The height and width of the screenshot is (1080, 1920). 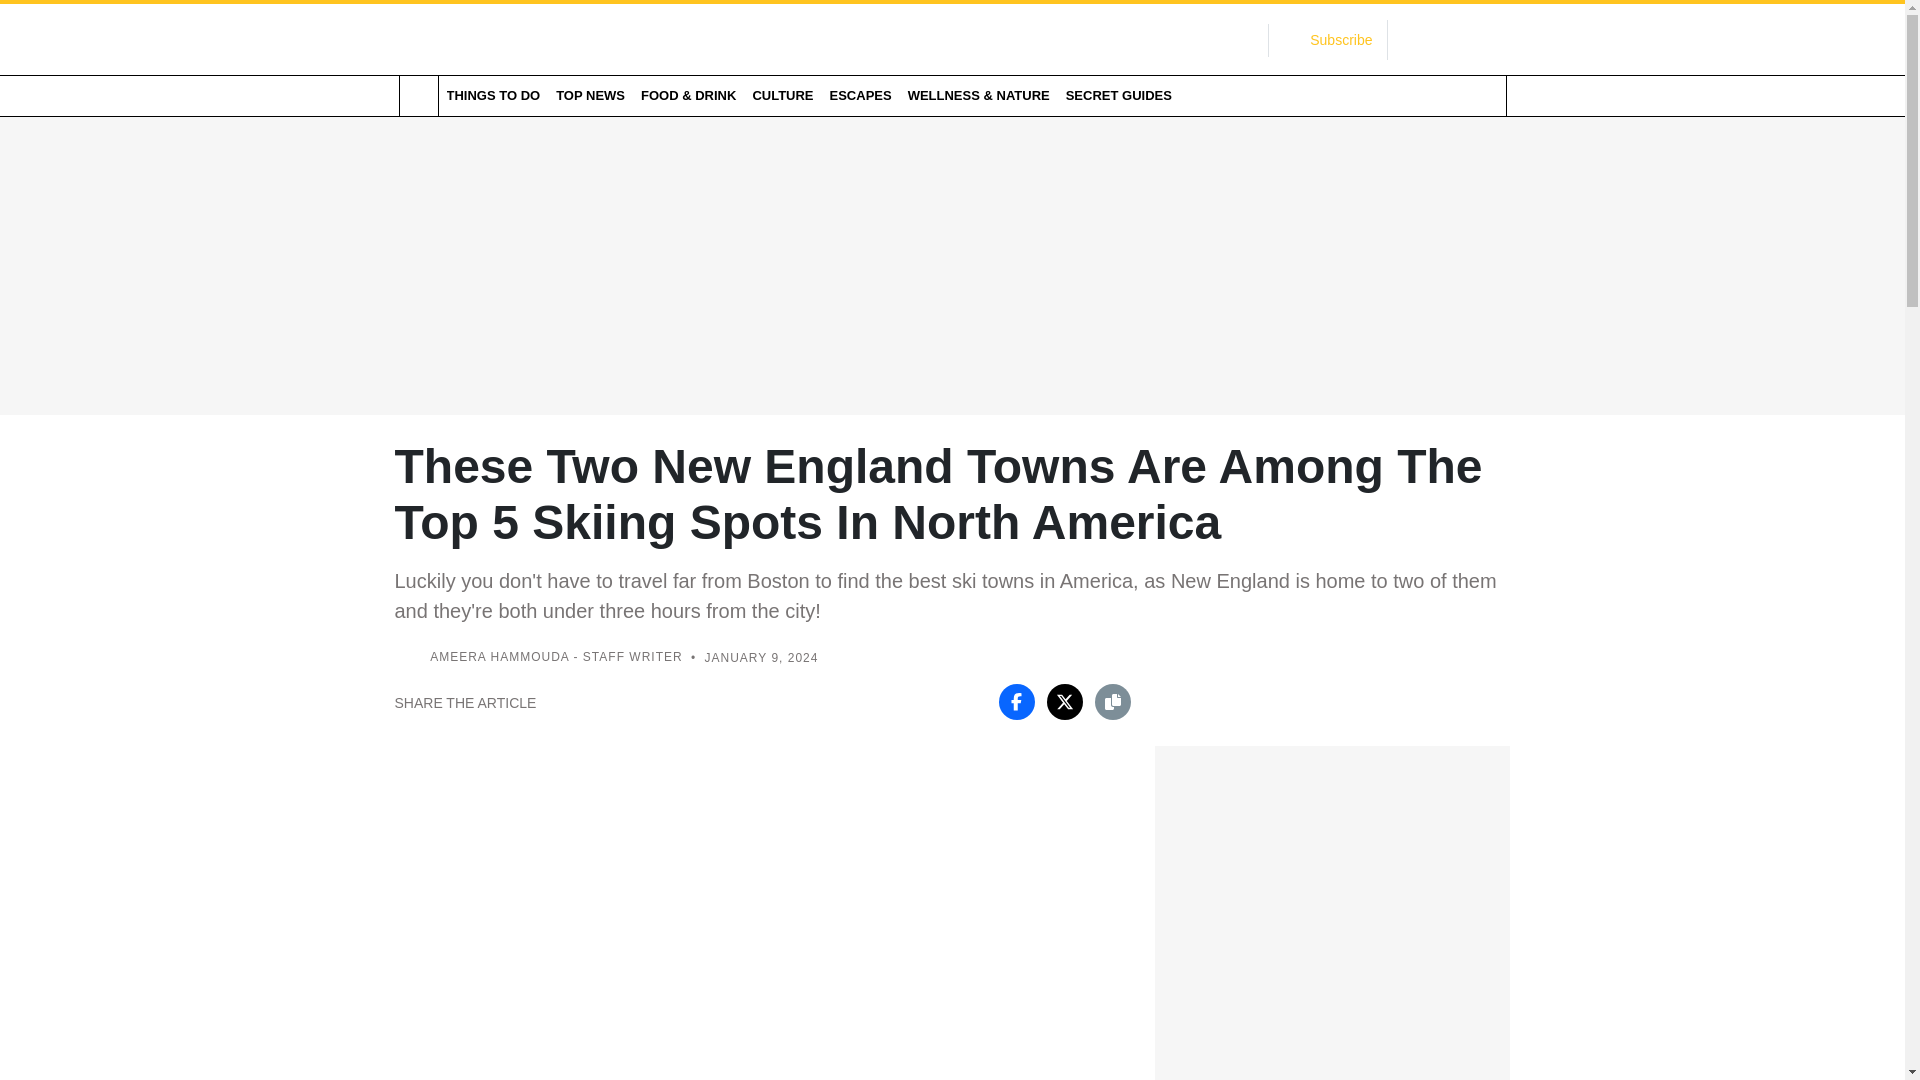 What do you see at coordinates (860, 95) in the screenshot?
I see `ESCAPES` at bounding box center [860, 95].